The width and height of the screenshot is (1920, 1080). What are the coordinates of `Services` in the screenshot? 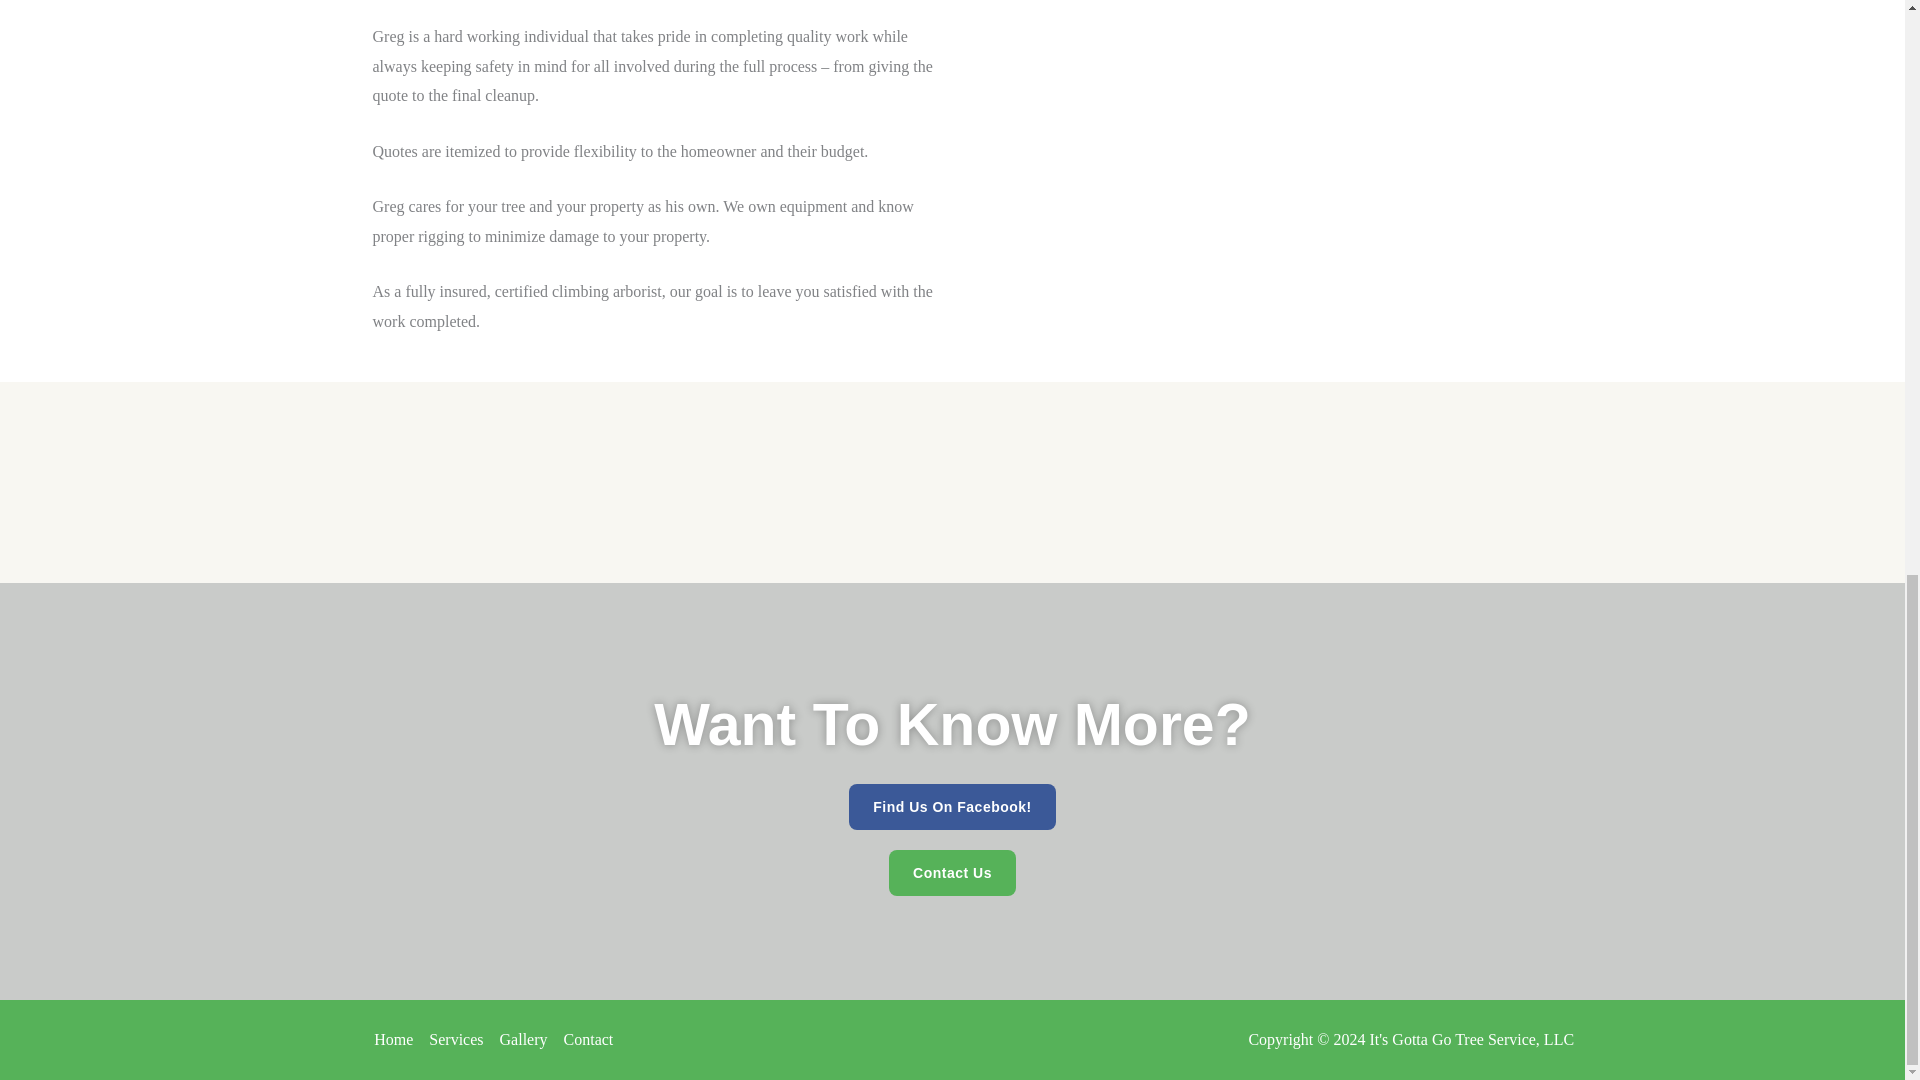 It's located at (456, 1040).